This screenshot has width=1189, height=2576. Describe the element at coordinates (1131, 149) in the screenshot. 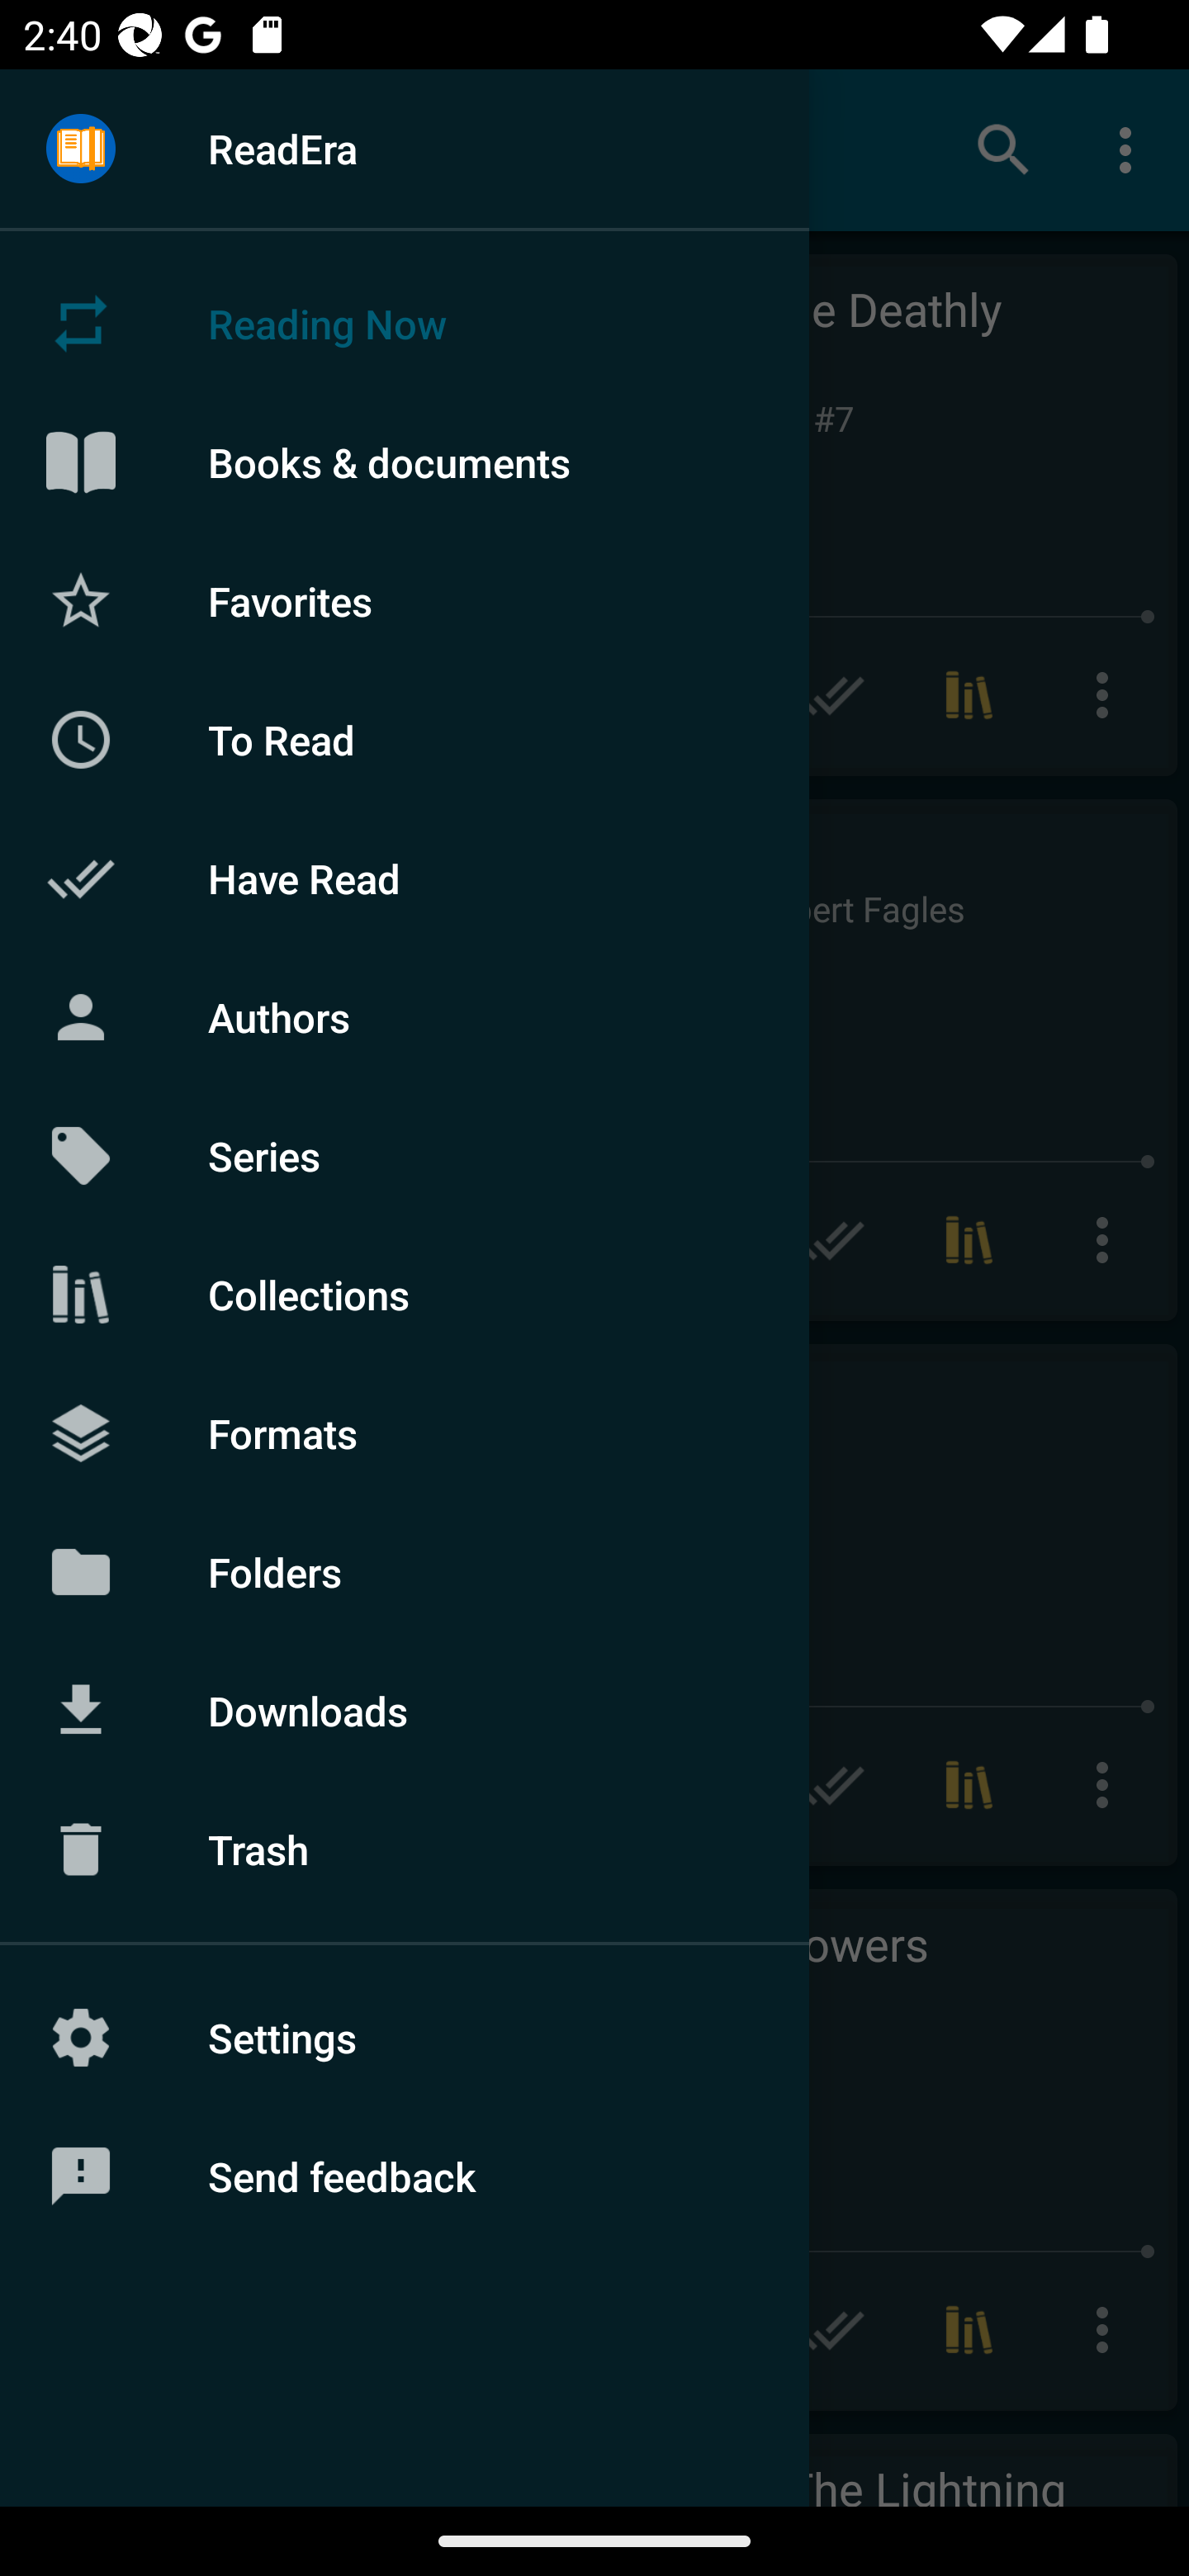

I see `More options` at that location.